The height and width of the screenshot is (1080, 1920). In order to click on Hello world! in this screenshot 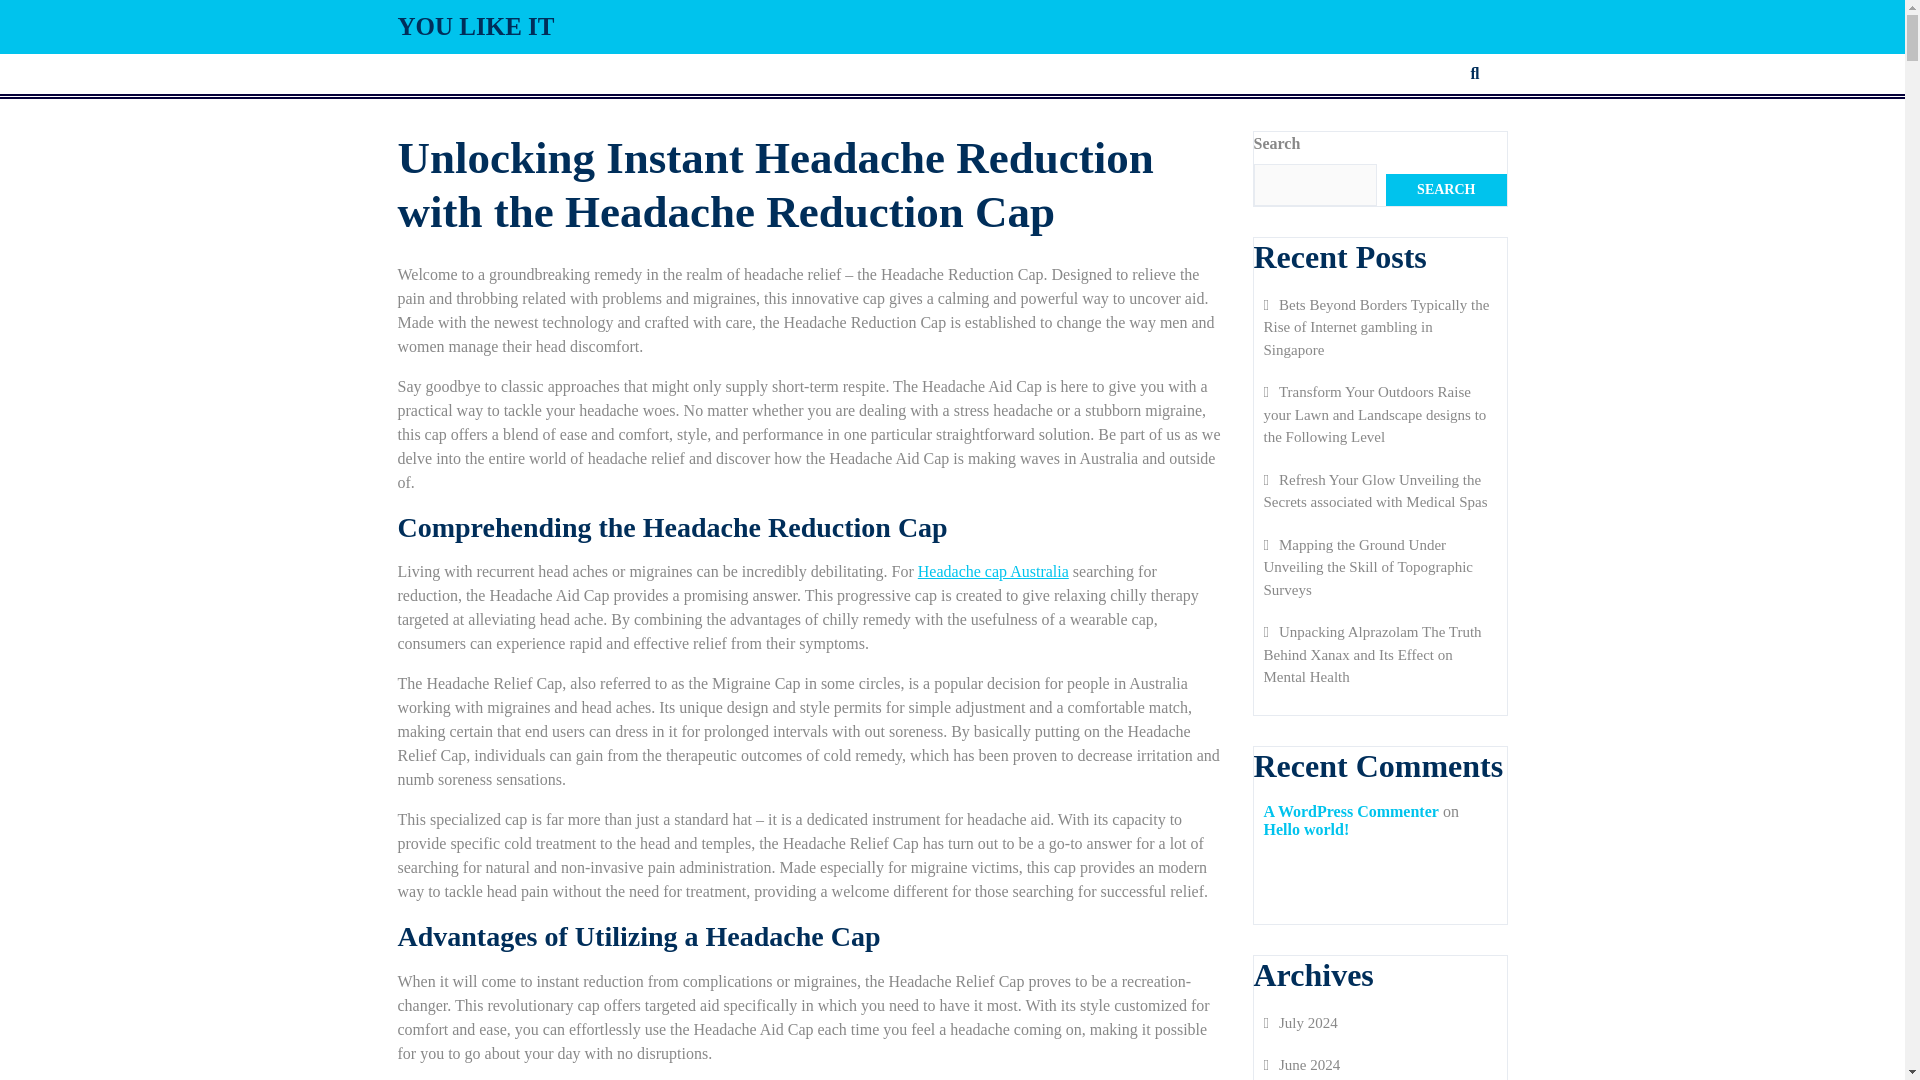, I will do `click(1306, 829)`.